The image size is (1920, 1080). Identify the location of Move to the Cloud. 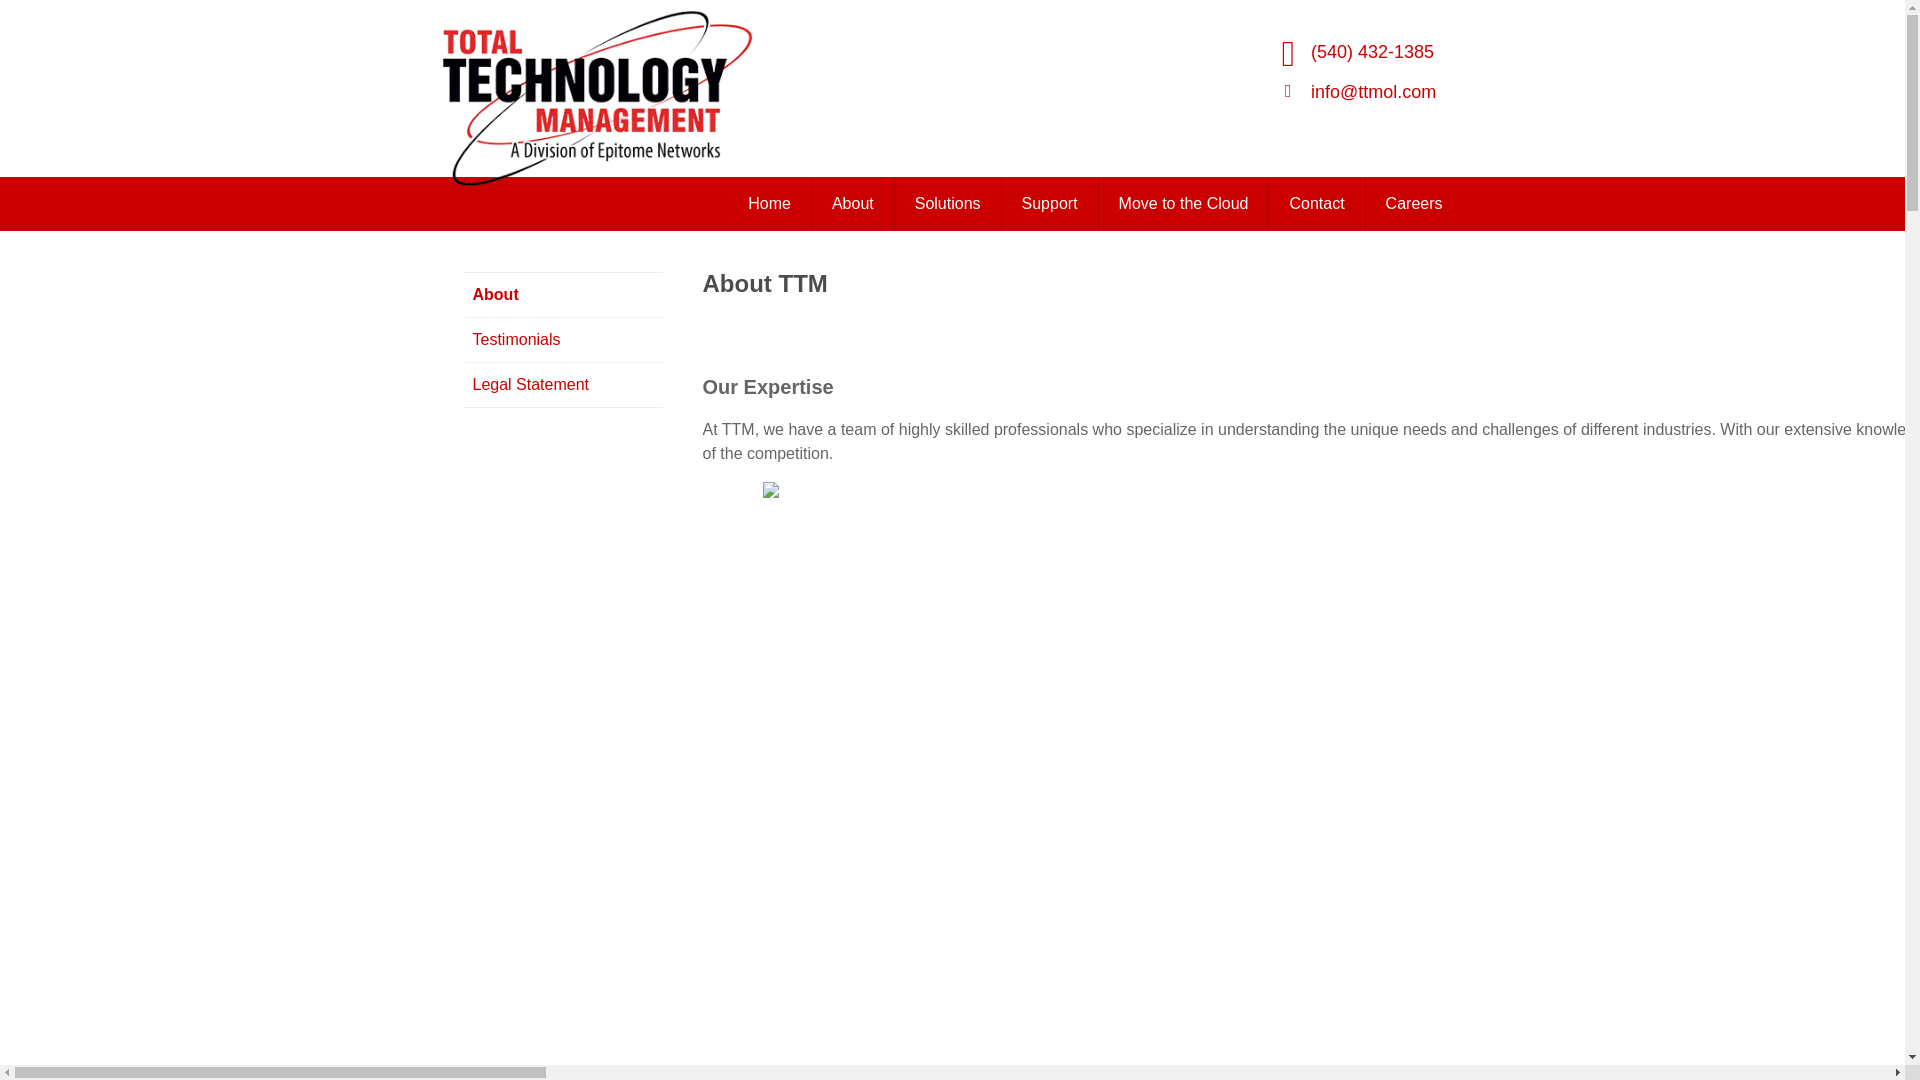
(1184, 204).